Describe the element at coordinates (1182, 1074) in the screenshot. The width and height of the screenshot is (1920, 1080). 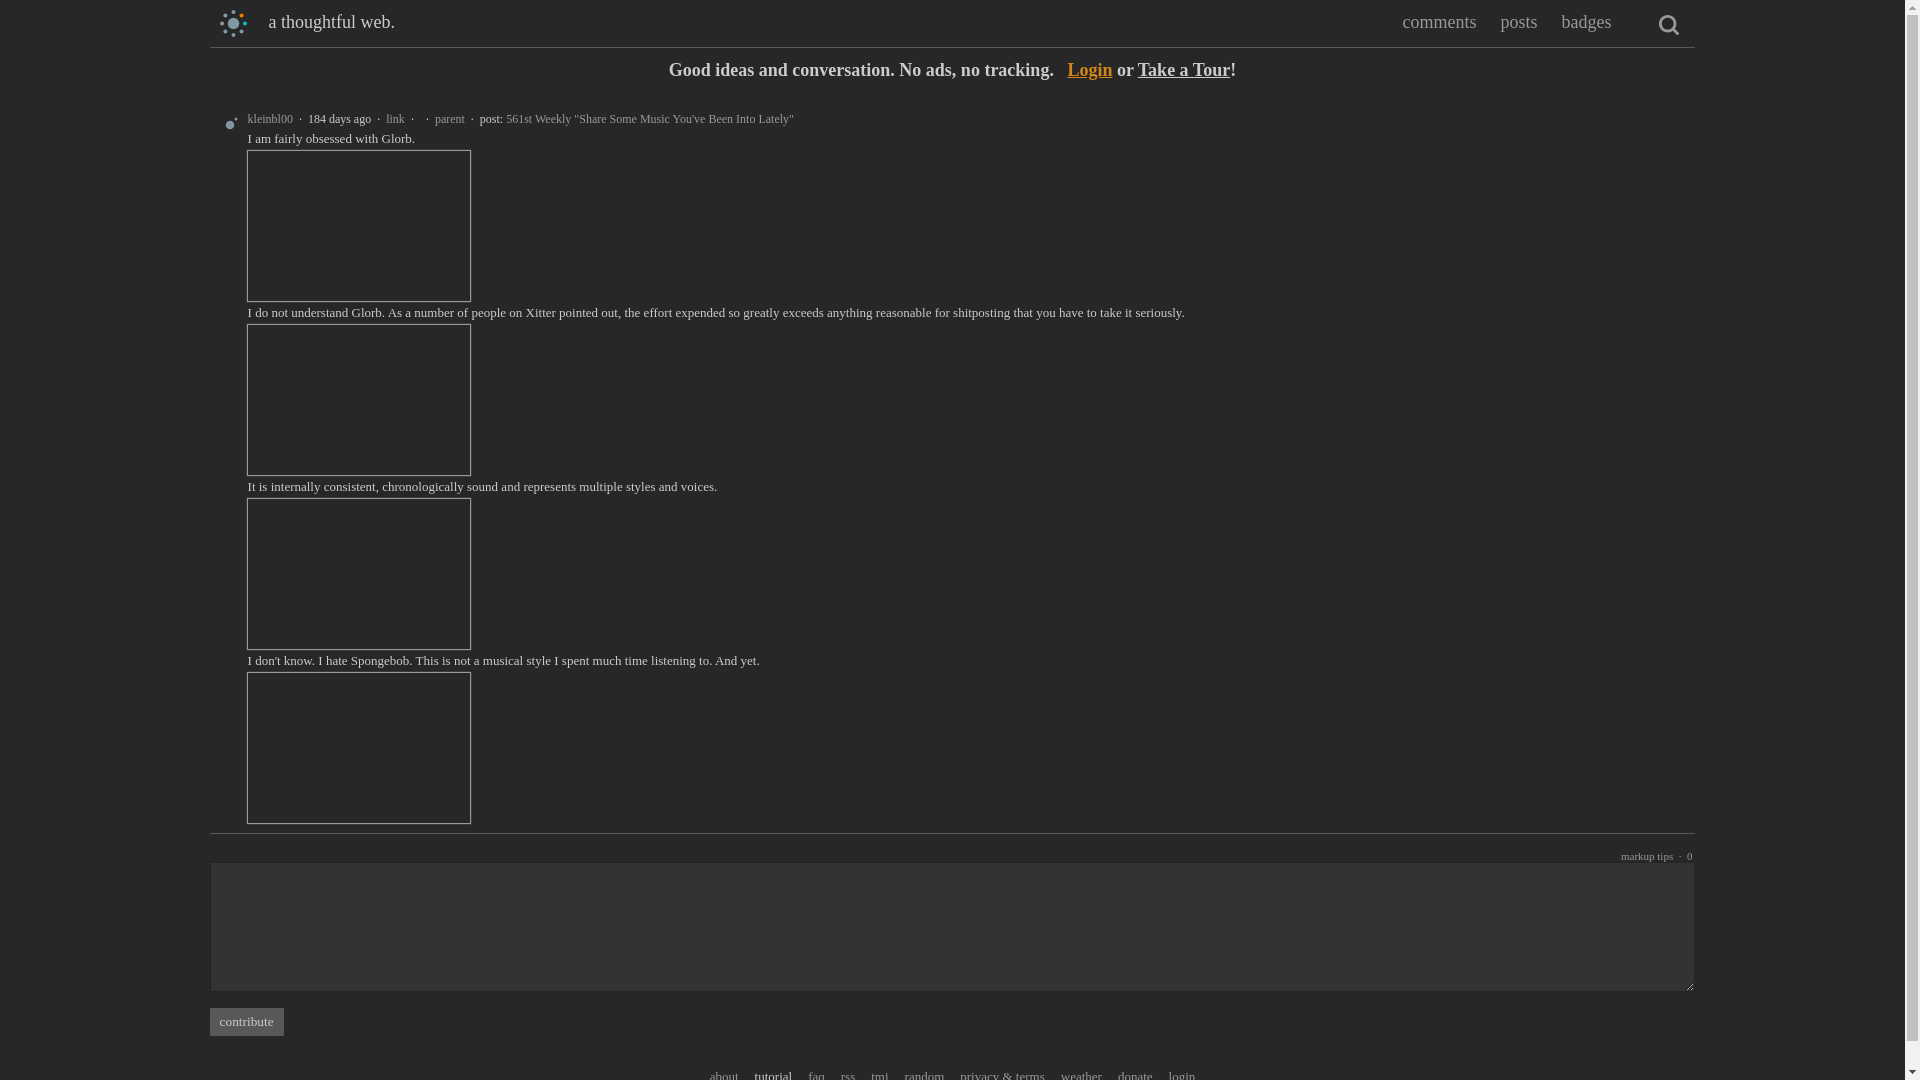
I see `login` at that location.